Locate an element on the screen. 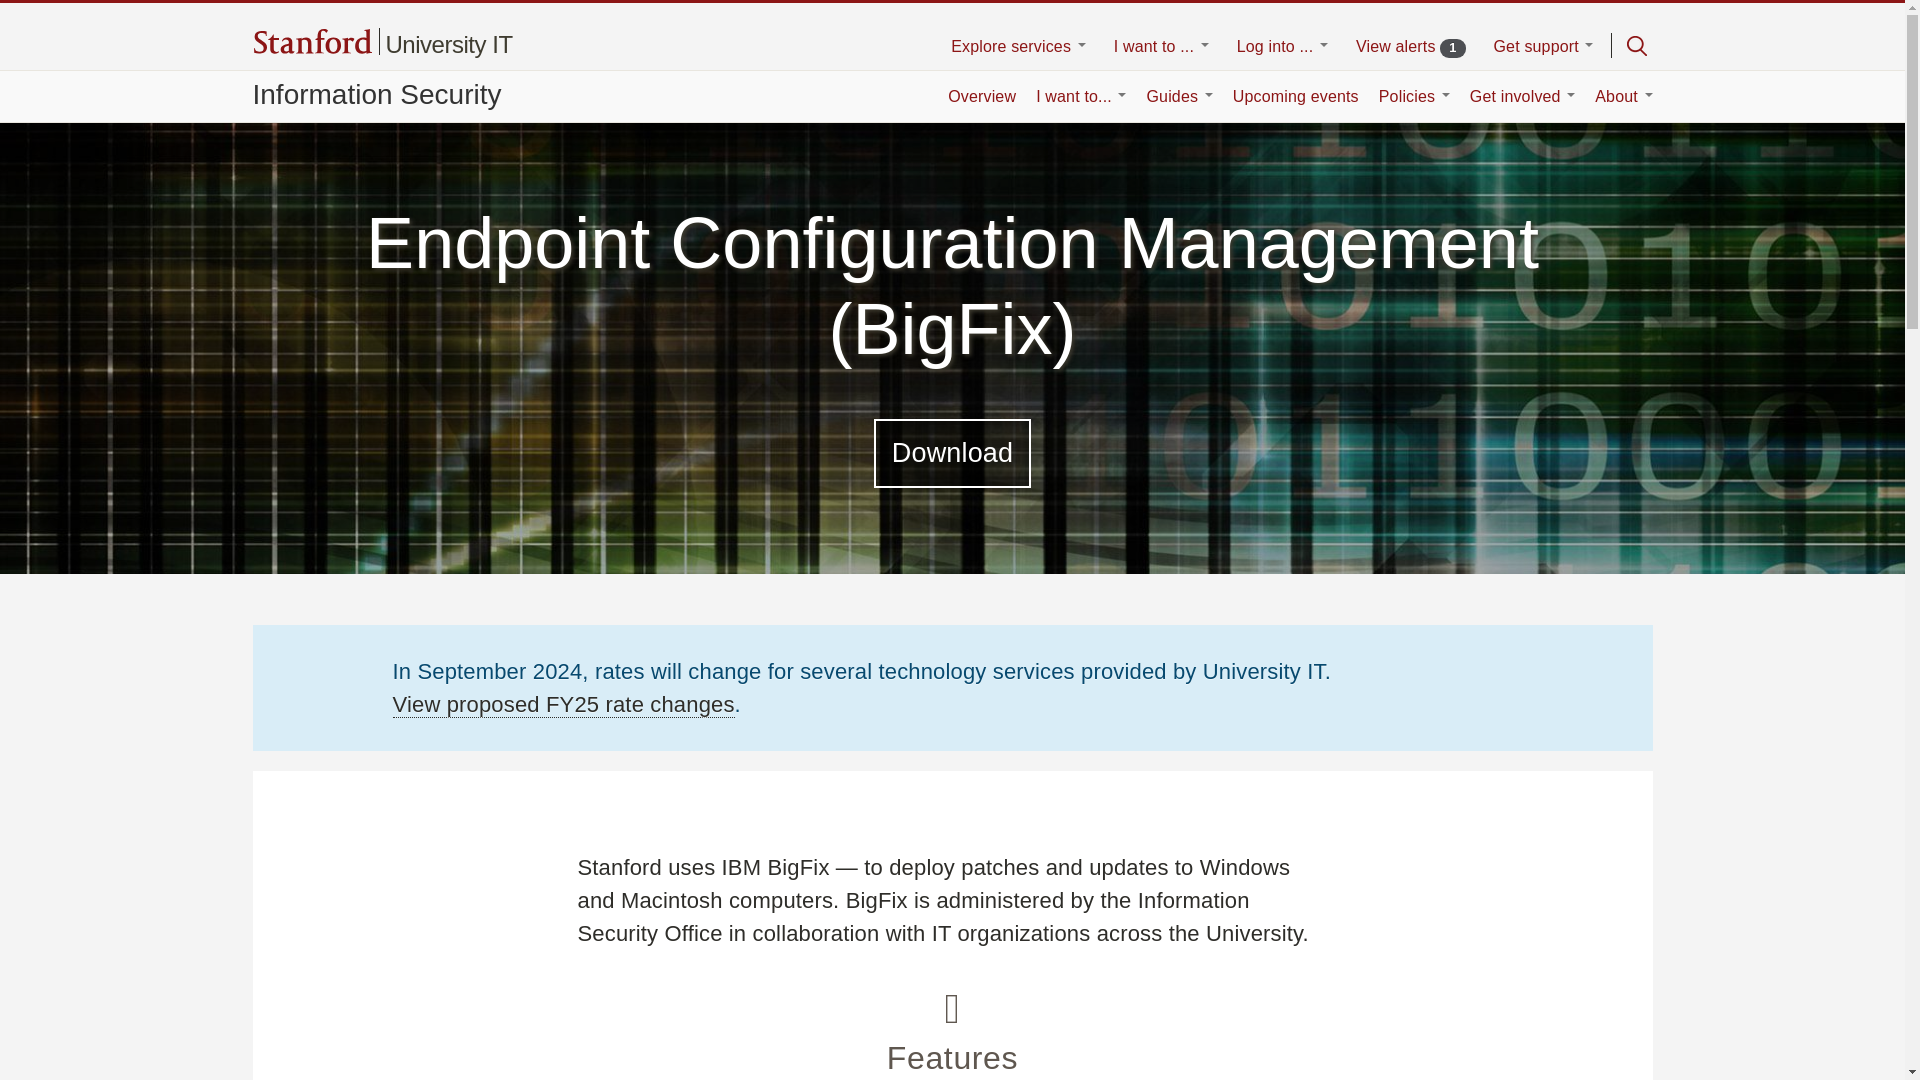 The width and height of the screenshot is (1920, 1080). I want to ... is located at coordinates (1161, 48).